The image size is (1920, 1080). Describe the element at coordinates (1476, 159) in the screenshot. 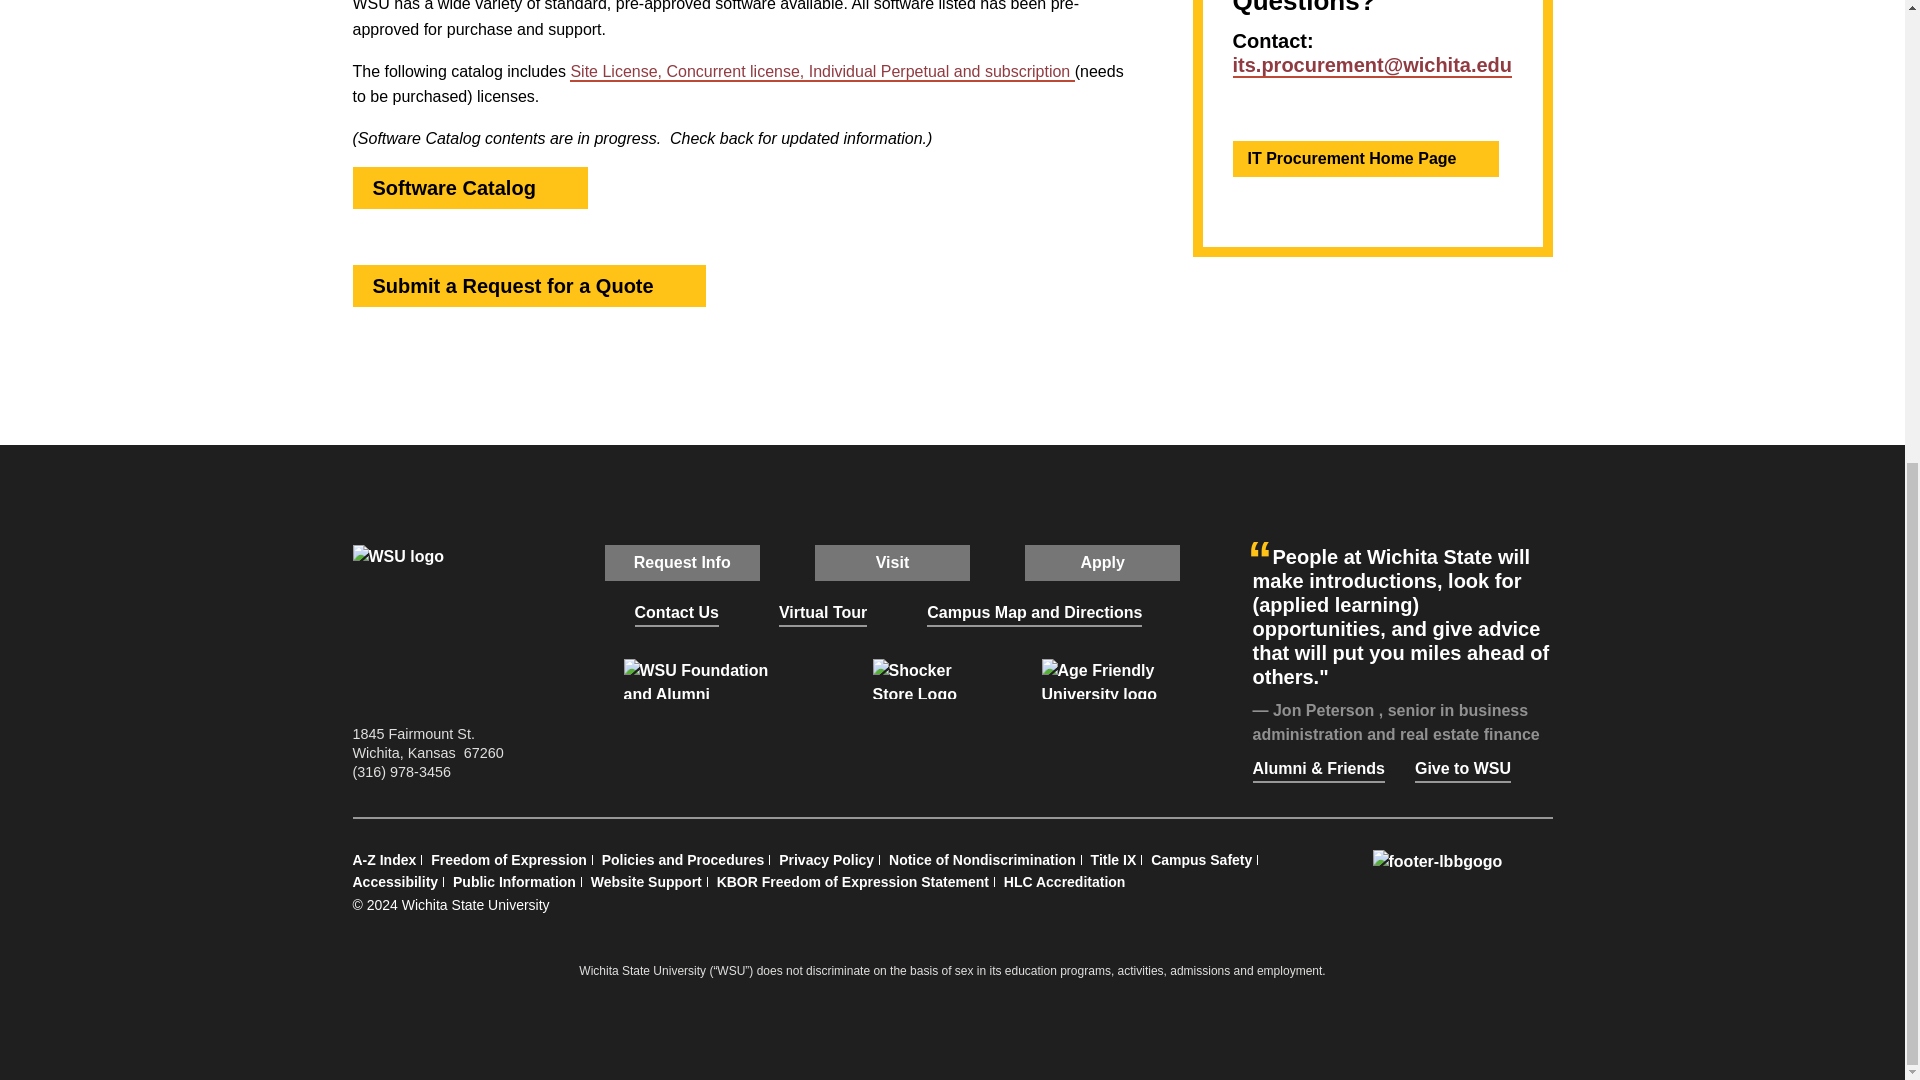

I see `IT Procurement Home Page` at that location.